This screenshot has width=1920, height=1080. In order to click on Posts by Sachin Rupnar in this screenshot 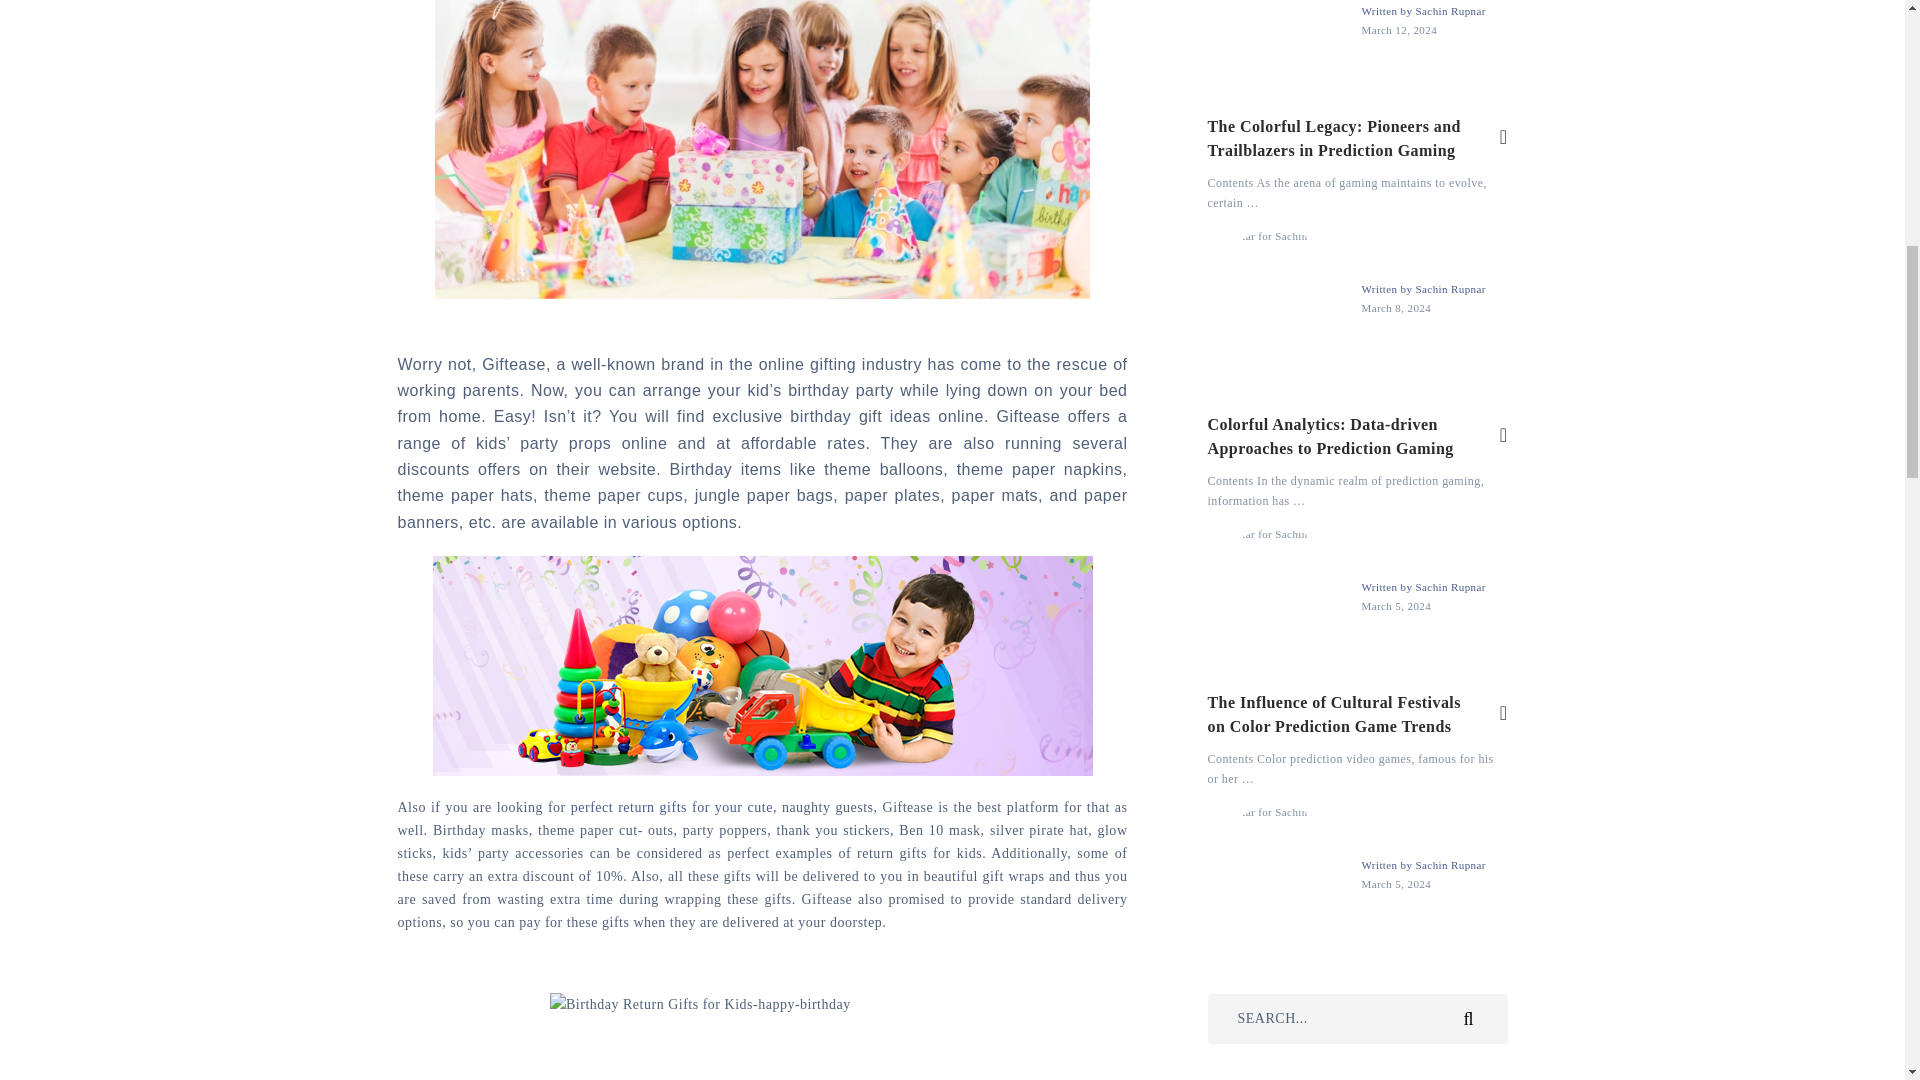, I will do `click(1451, 11)`.